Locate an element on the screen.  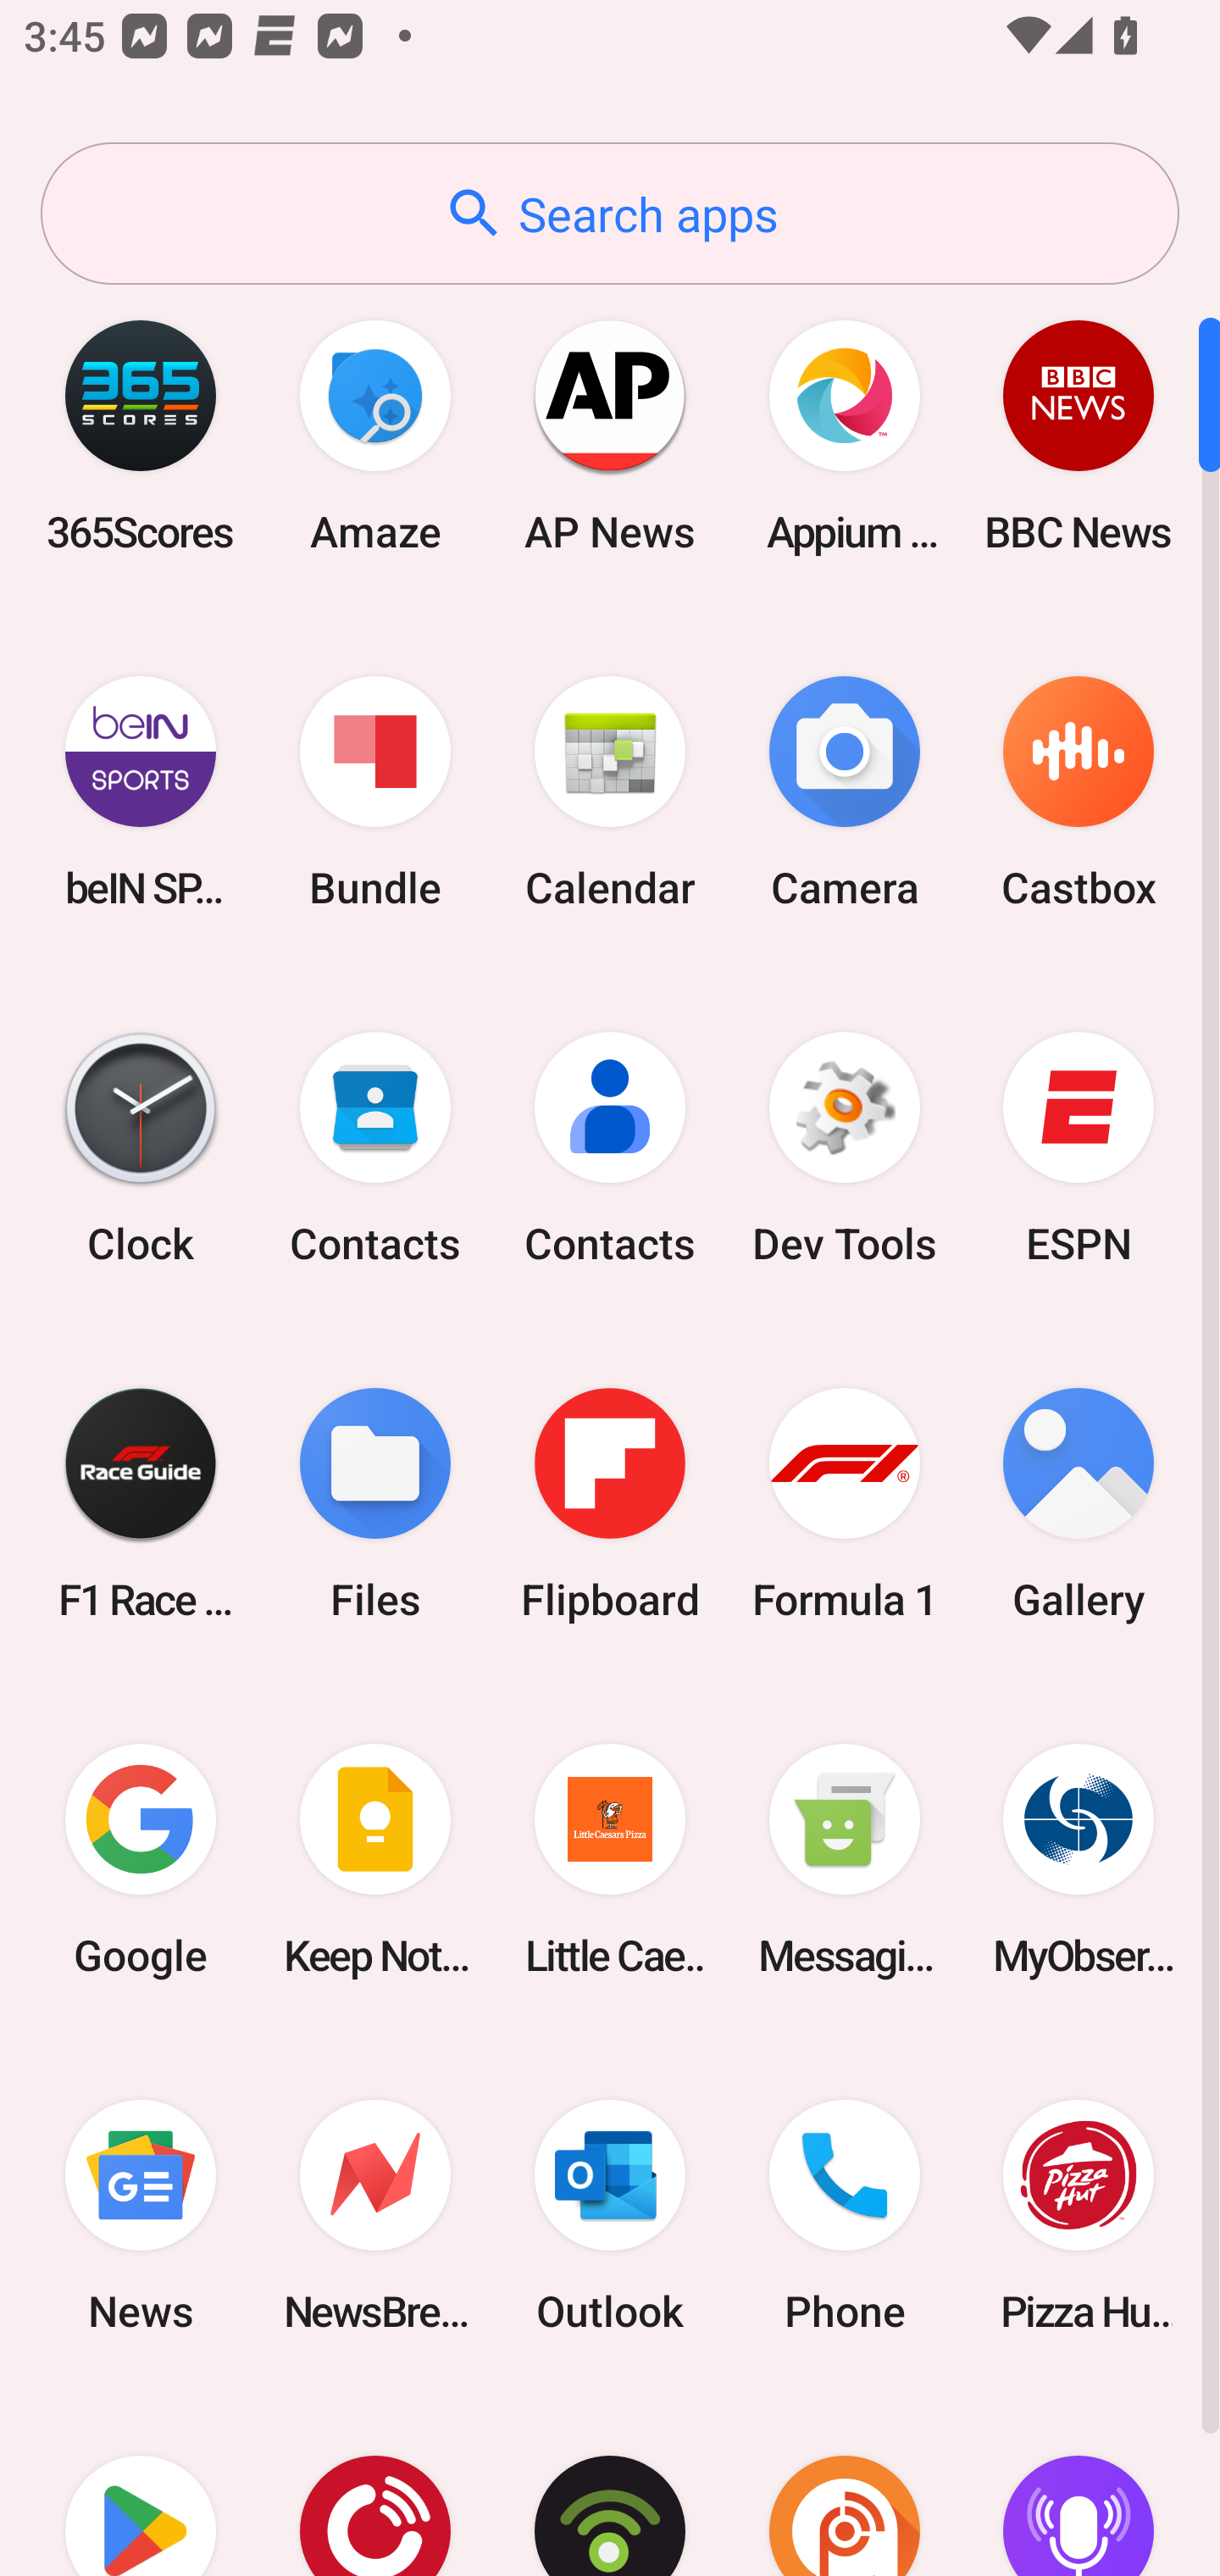
Formula 1 is located at coordinates (844, 1504).